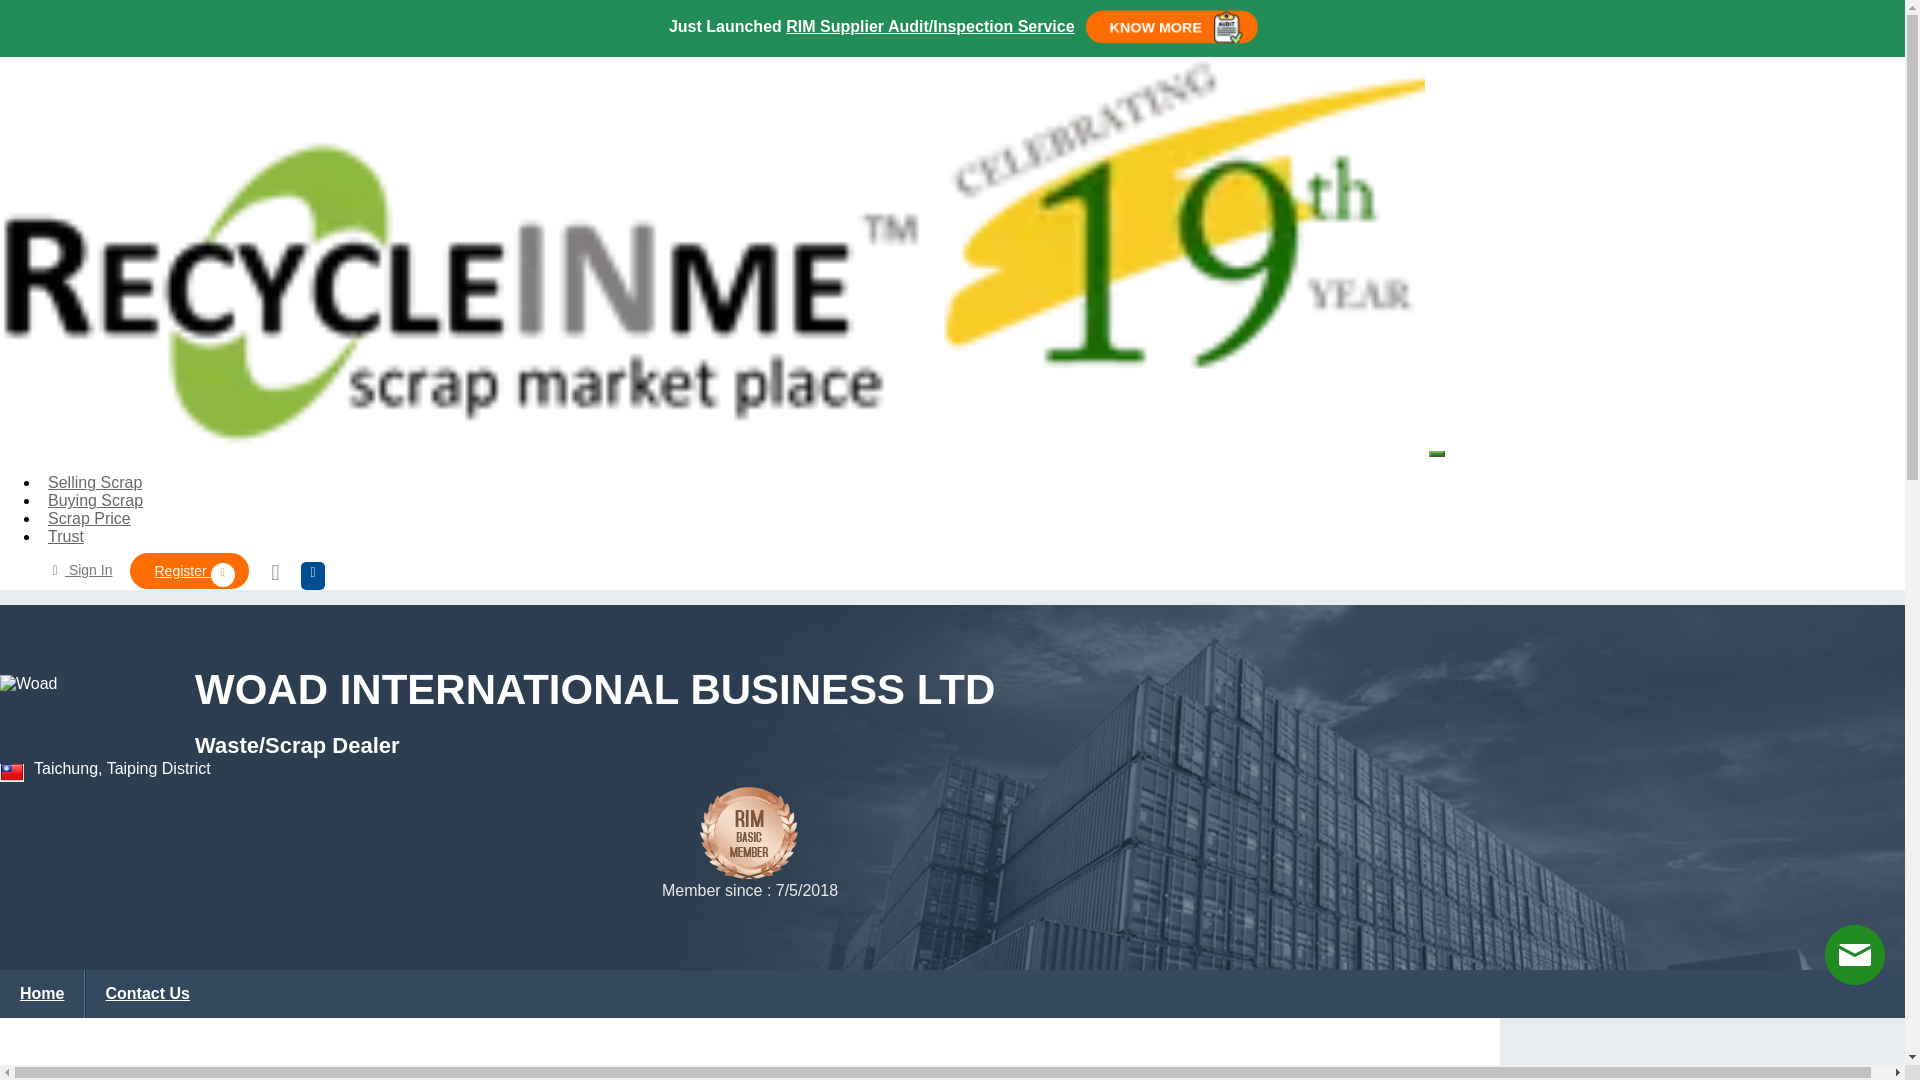  Describe the element at coordinates (1855, 954) in the screenshot. I see `Live chat offline` at that location.